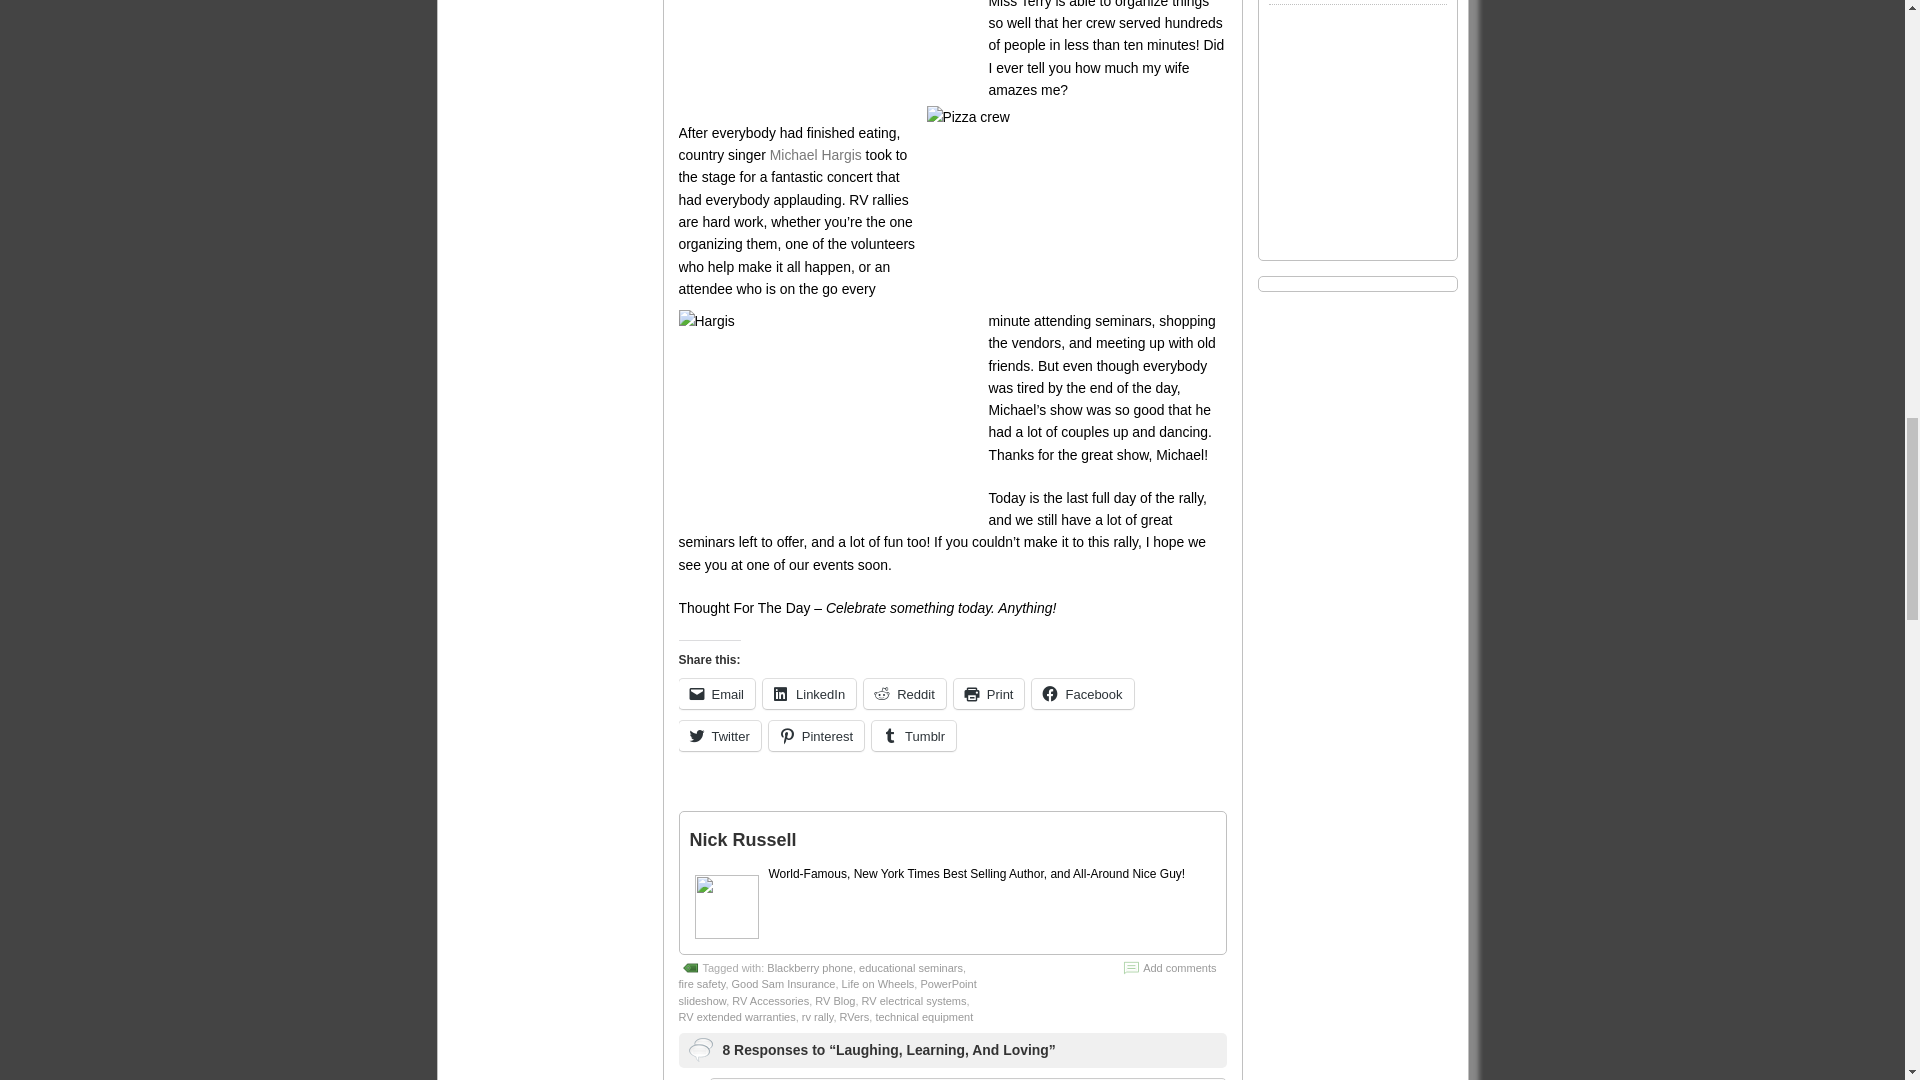 This screenshot has width=1920, height=1080. I want to click on Add comments, so click(1178, 968).